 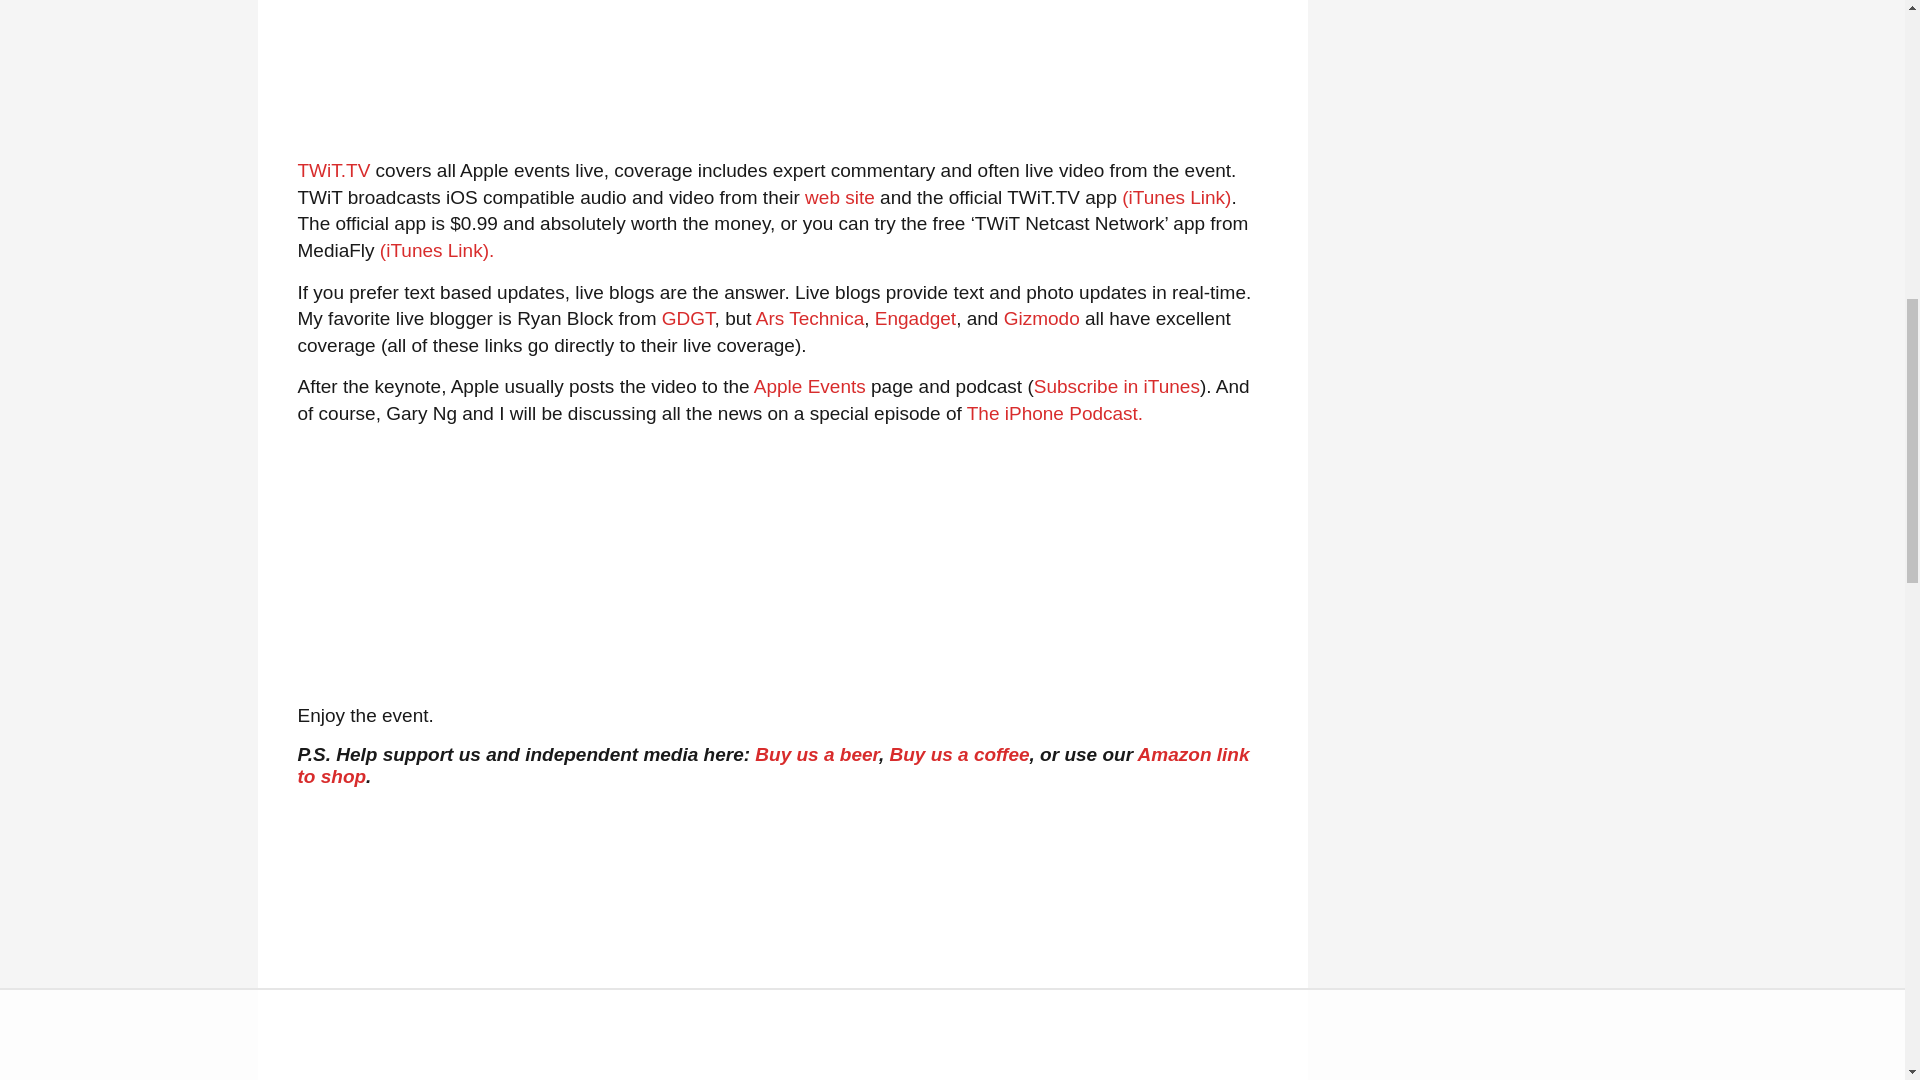 I want to click on web site, so click(x=840, y=197).